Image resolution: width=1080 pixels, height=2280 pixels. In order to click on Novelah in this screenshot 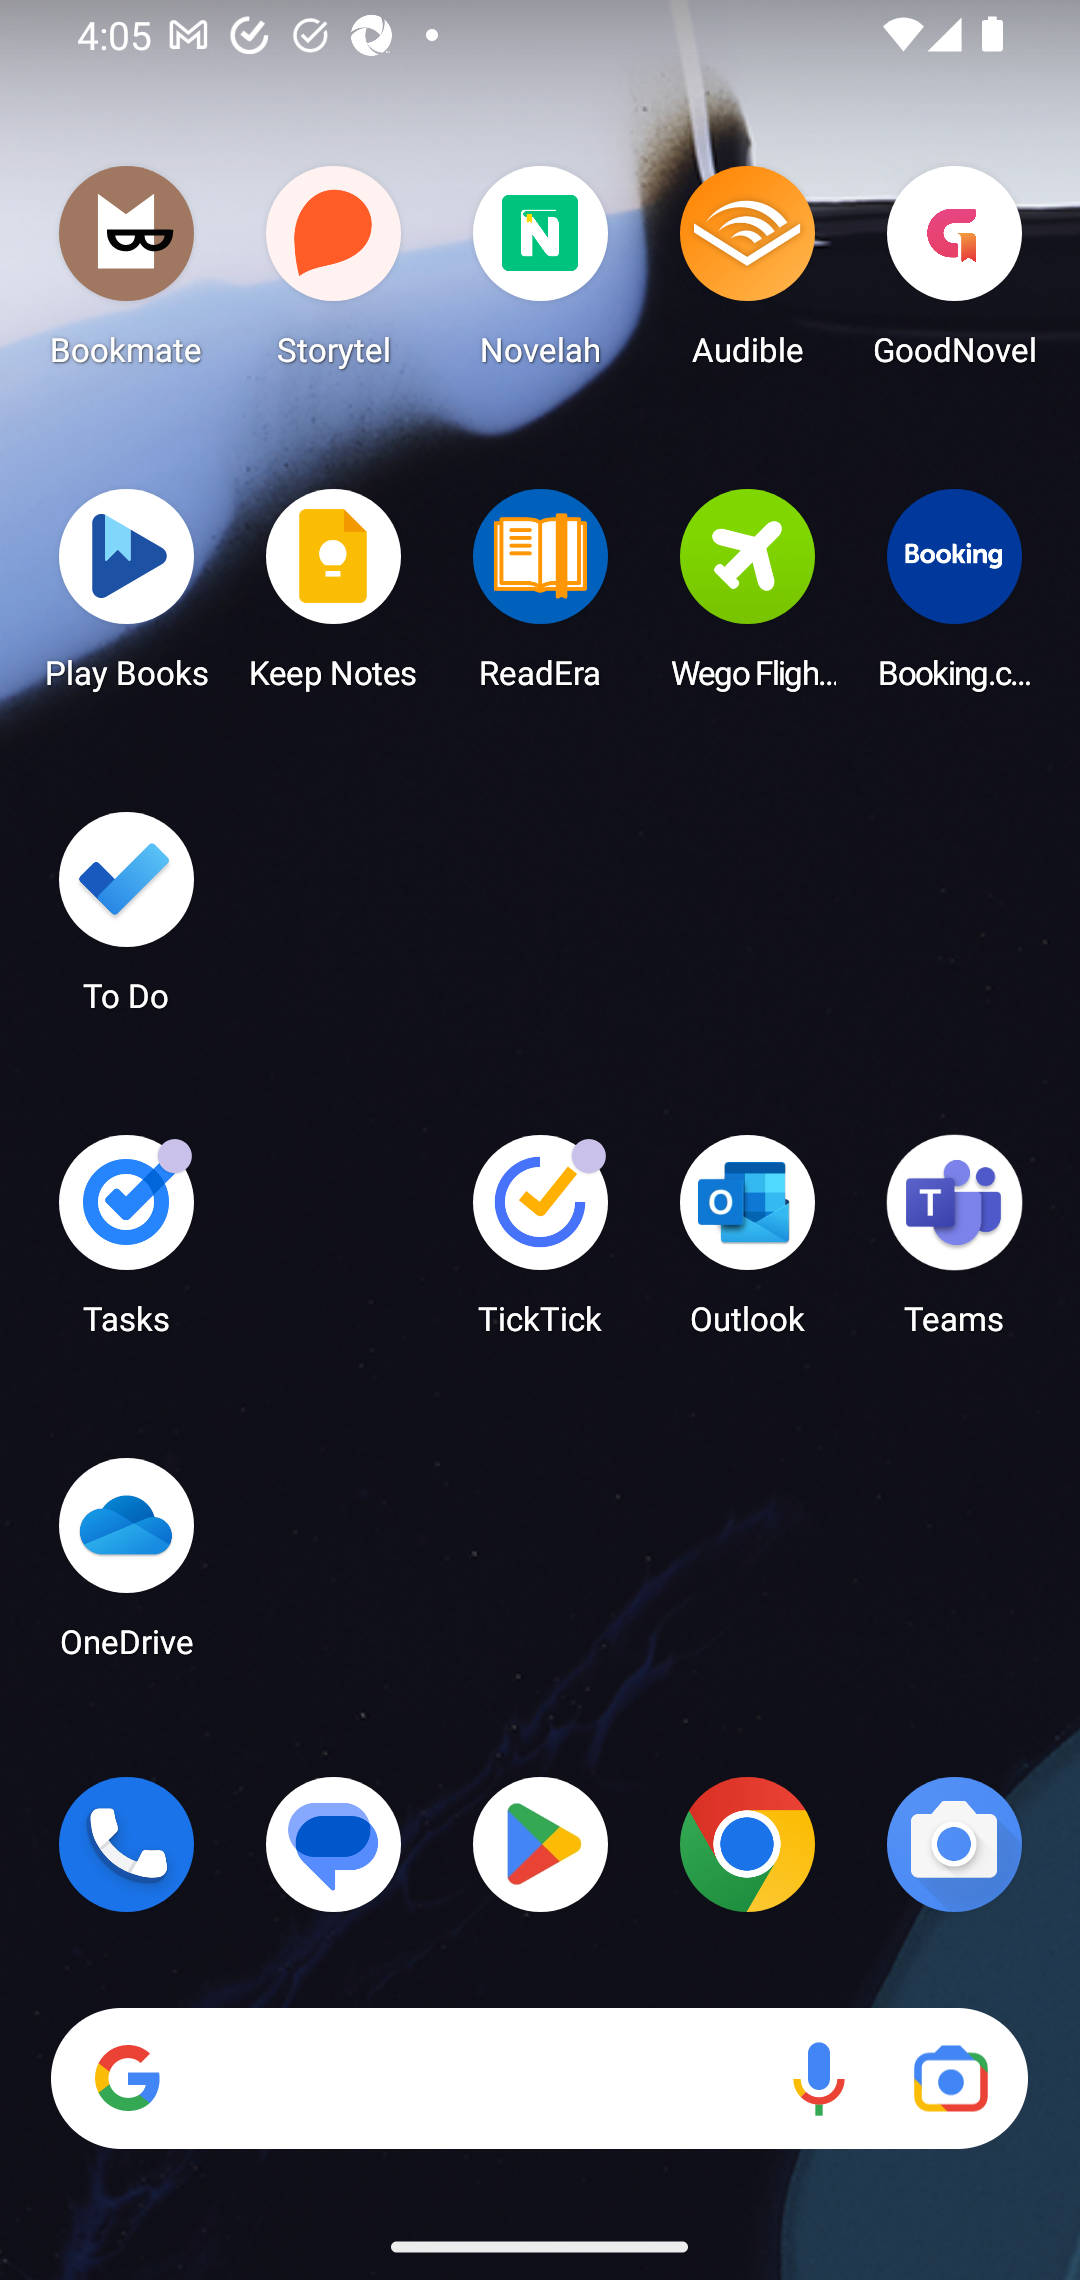, I will do `click(540, 274)`.